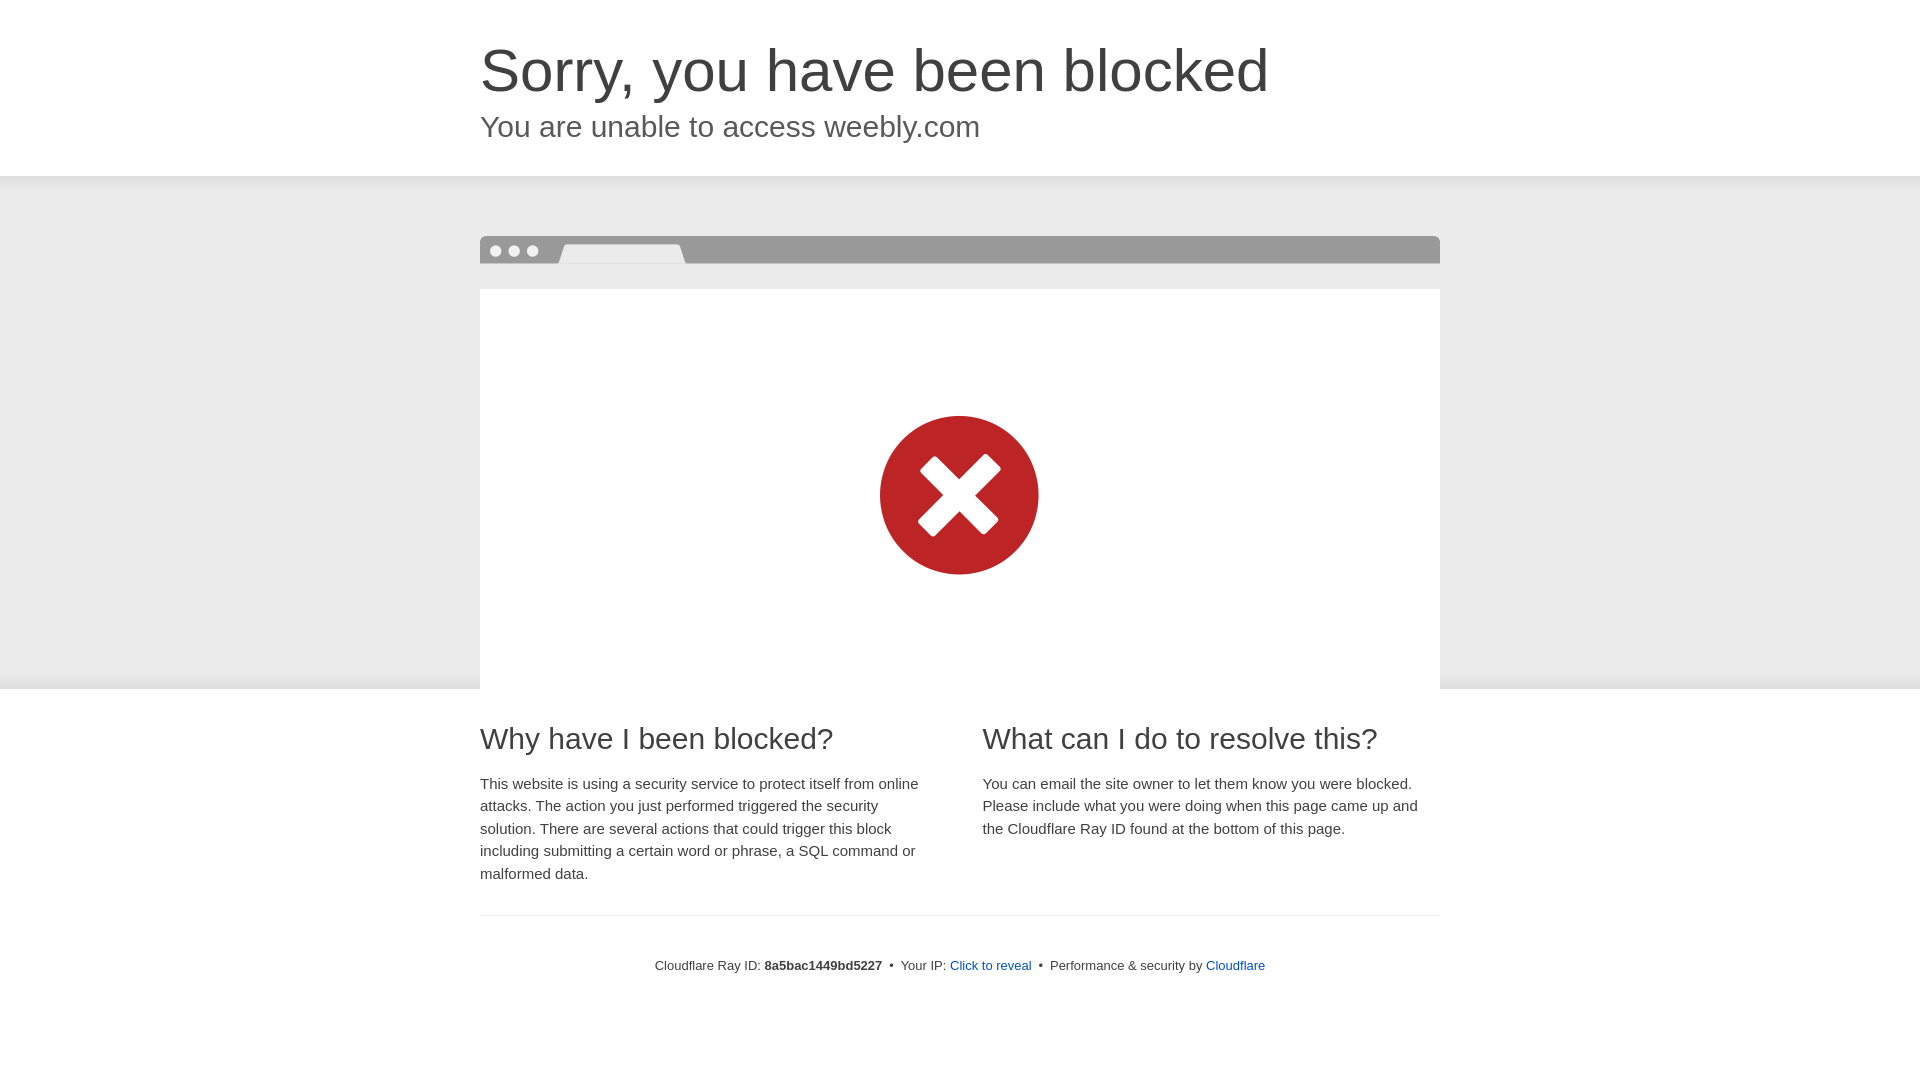  What do you see at coordinates (1235, 965) in the screenshot?
I see `Cloudflare` at bounding box center [1235, 965].